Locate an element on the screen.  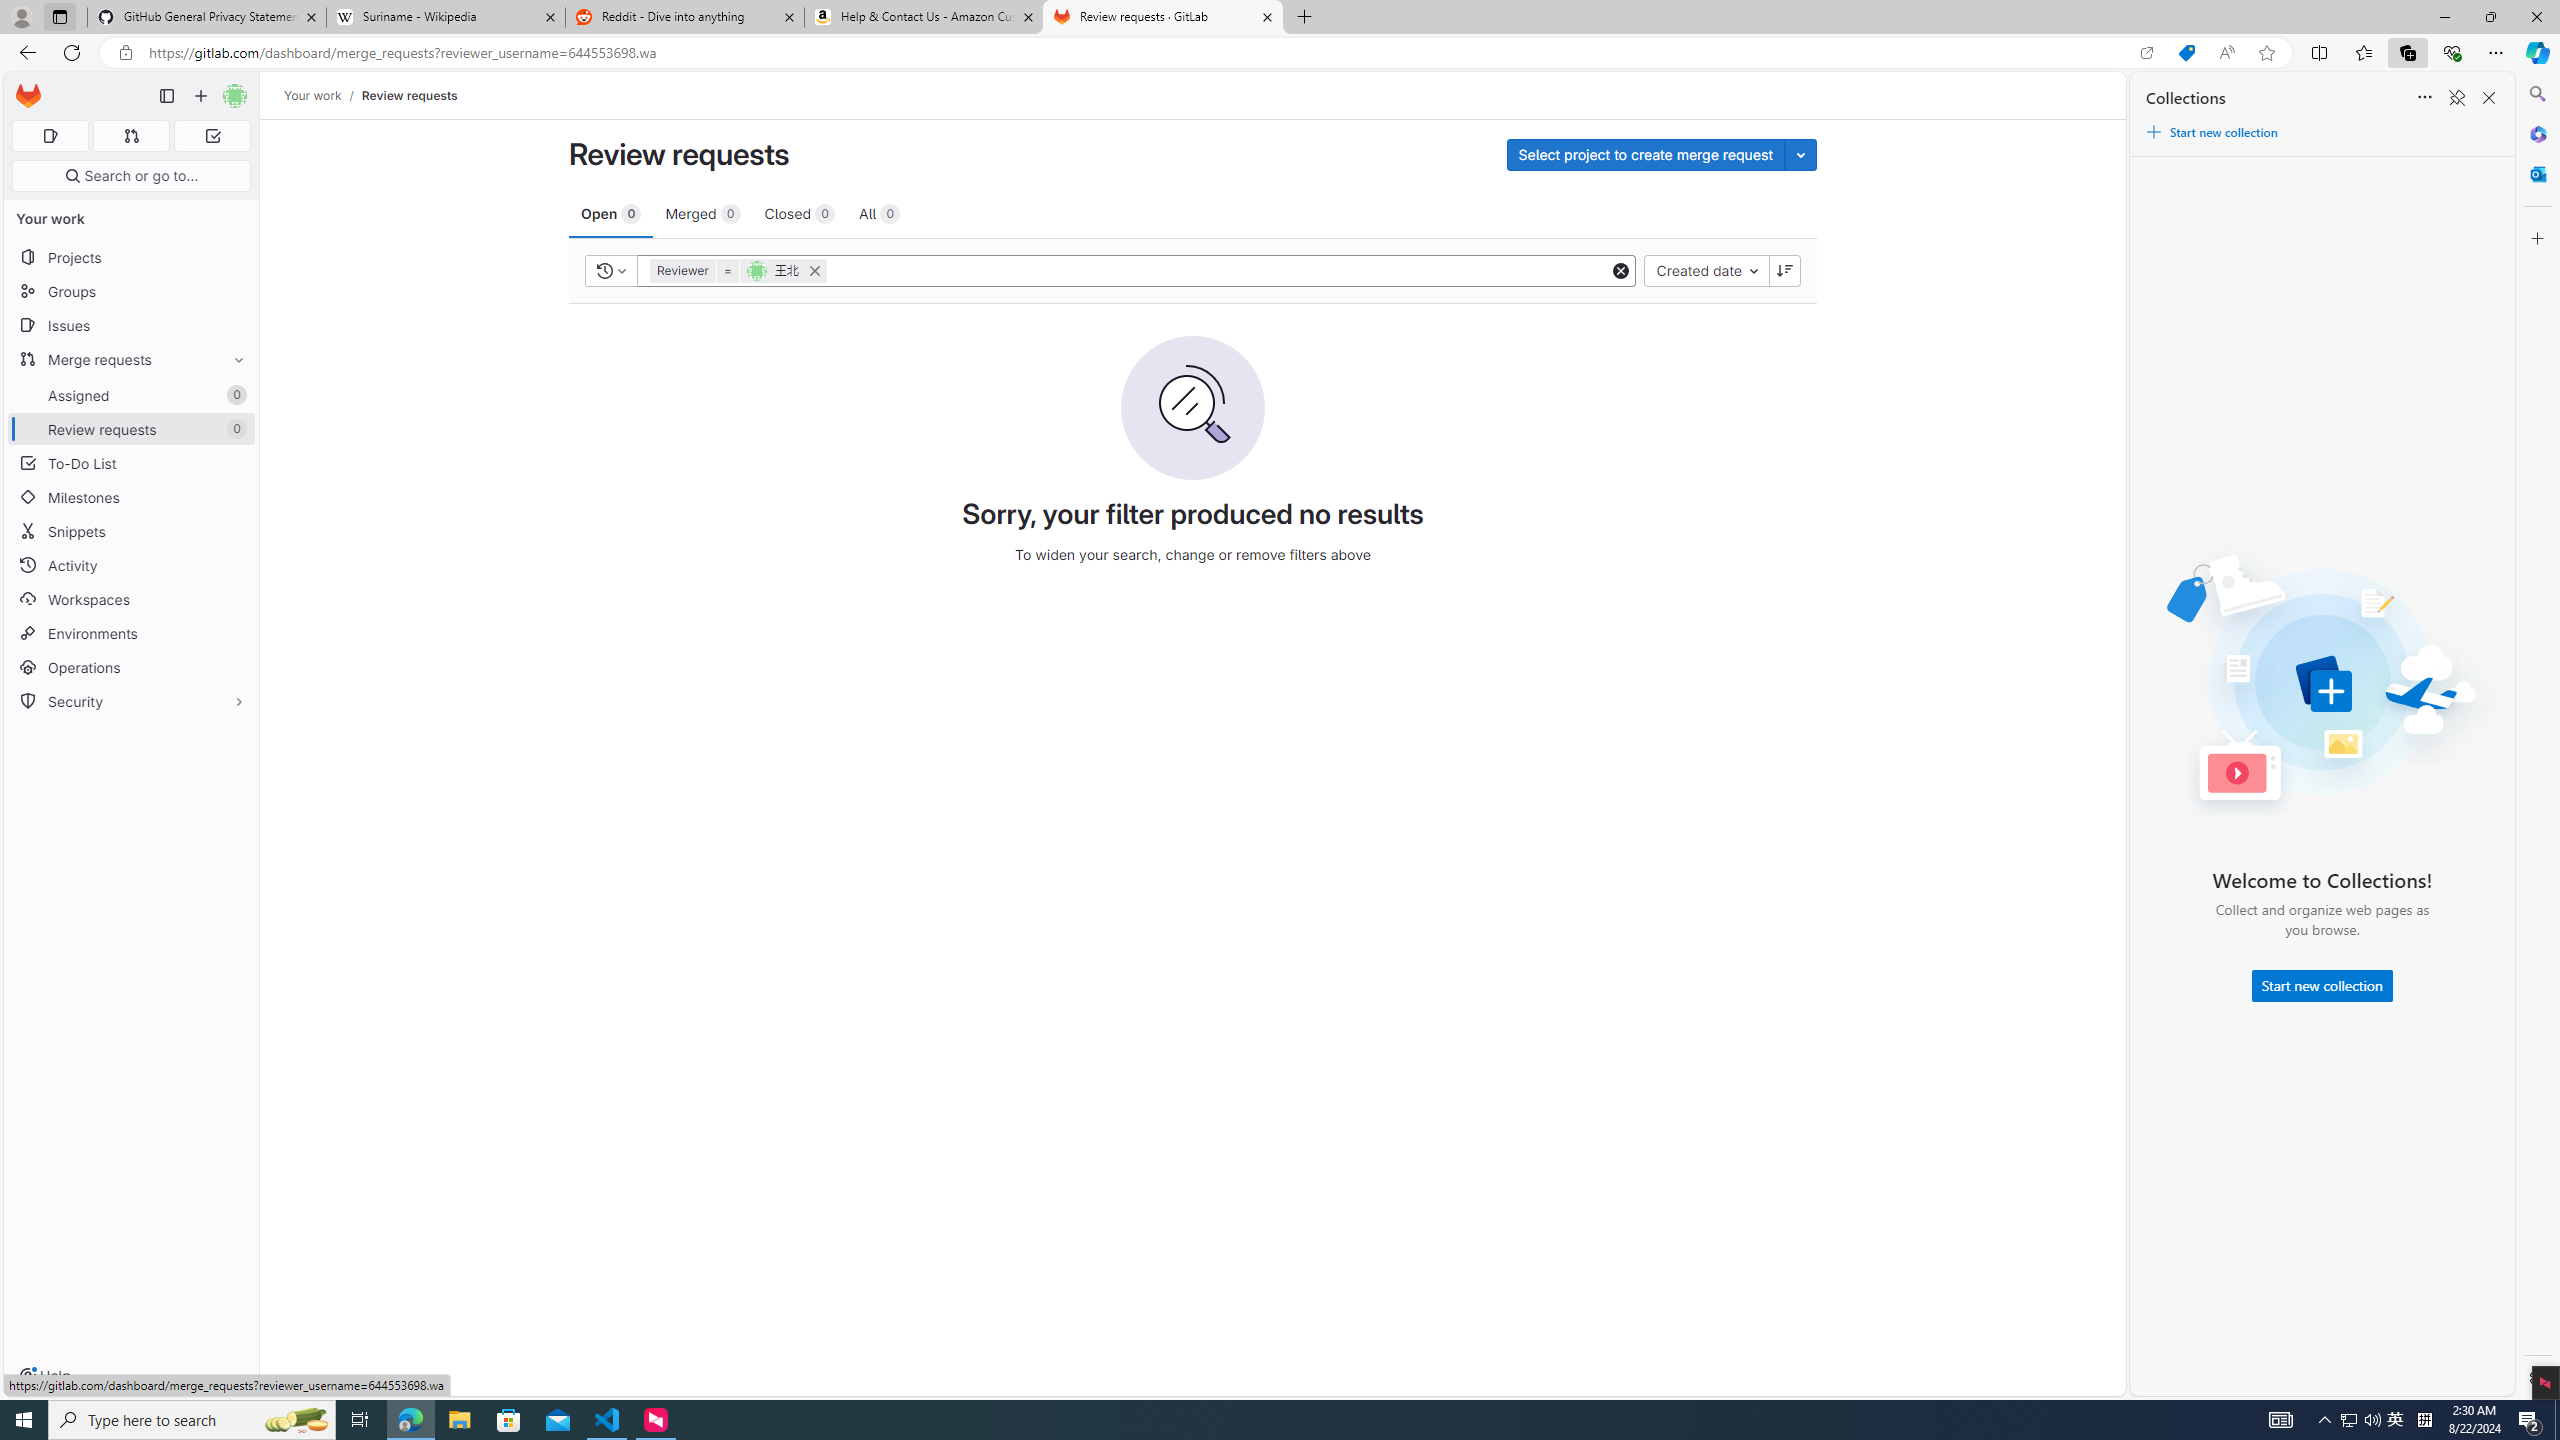
Projects is located at coordinates (132, 256).